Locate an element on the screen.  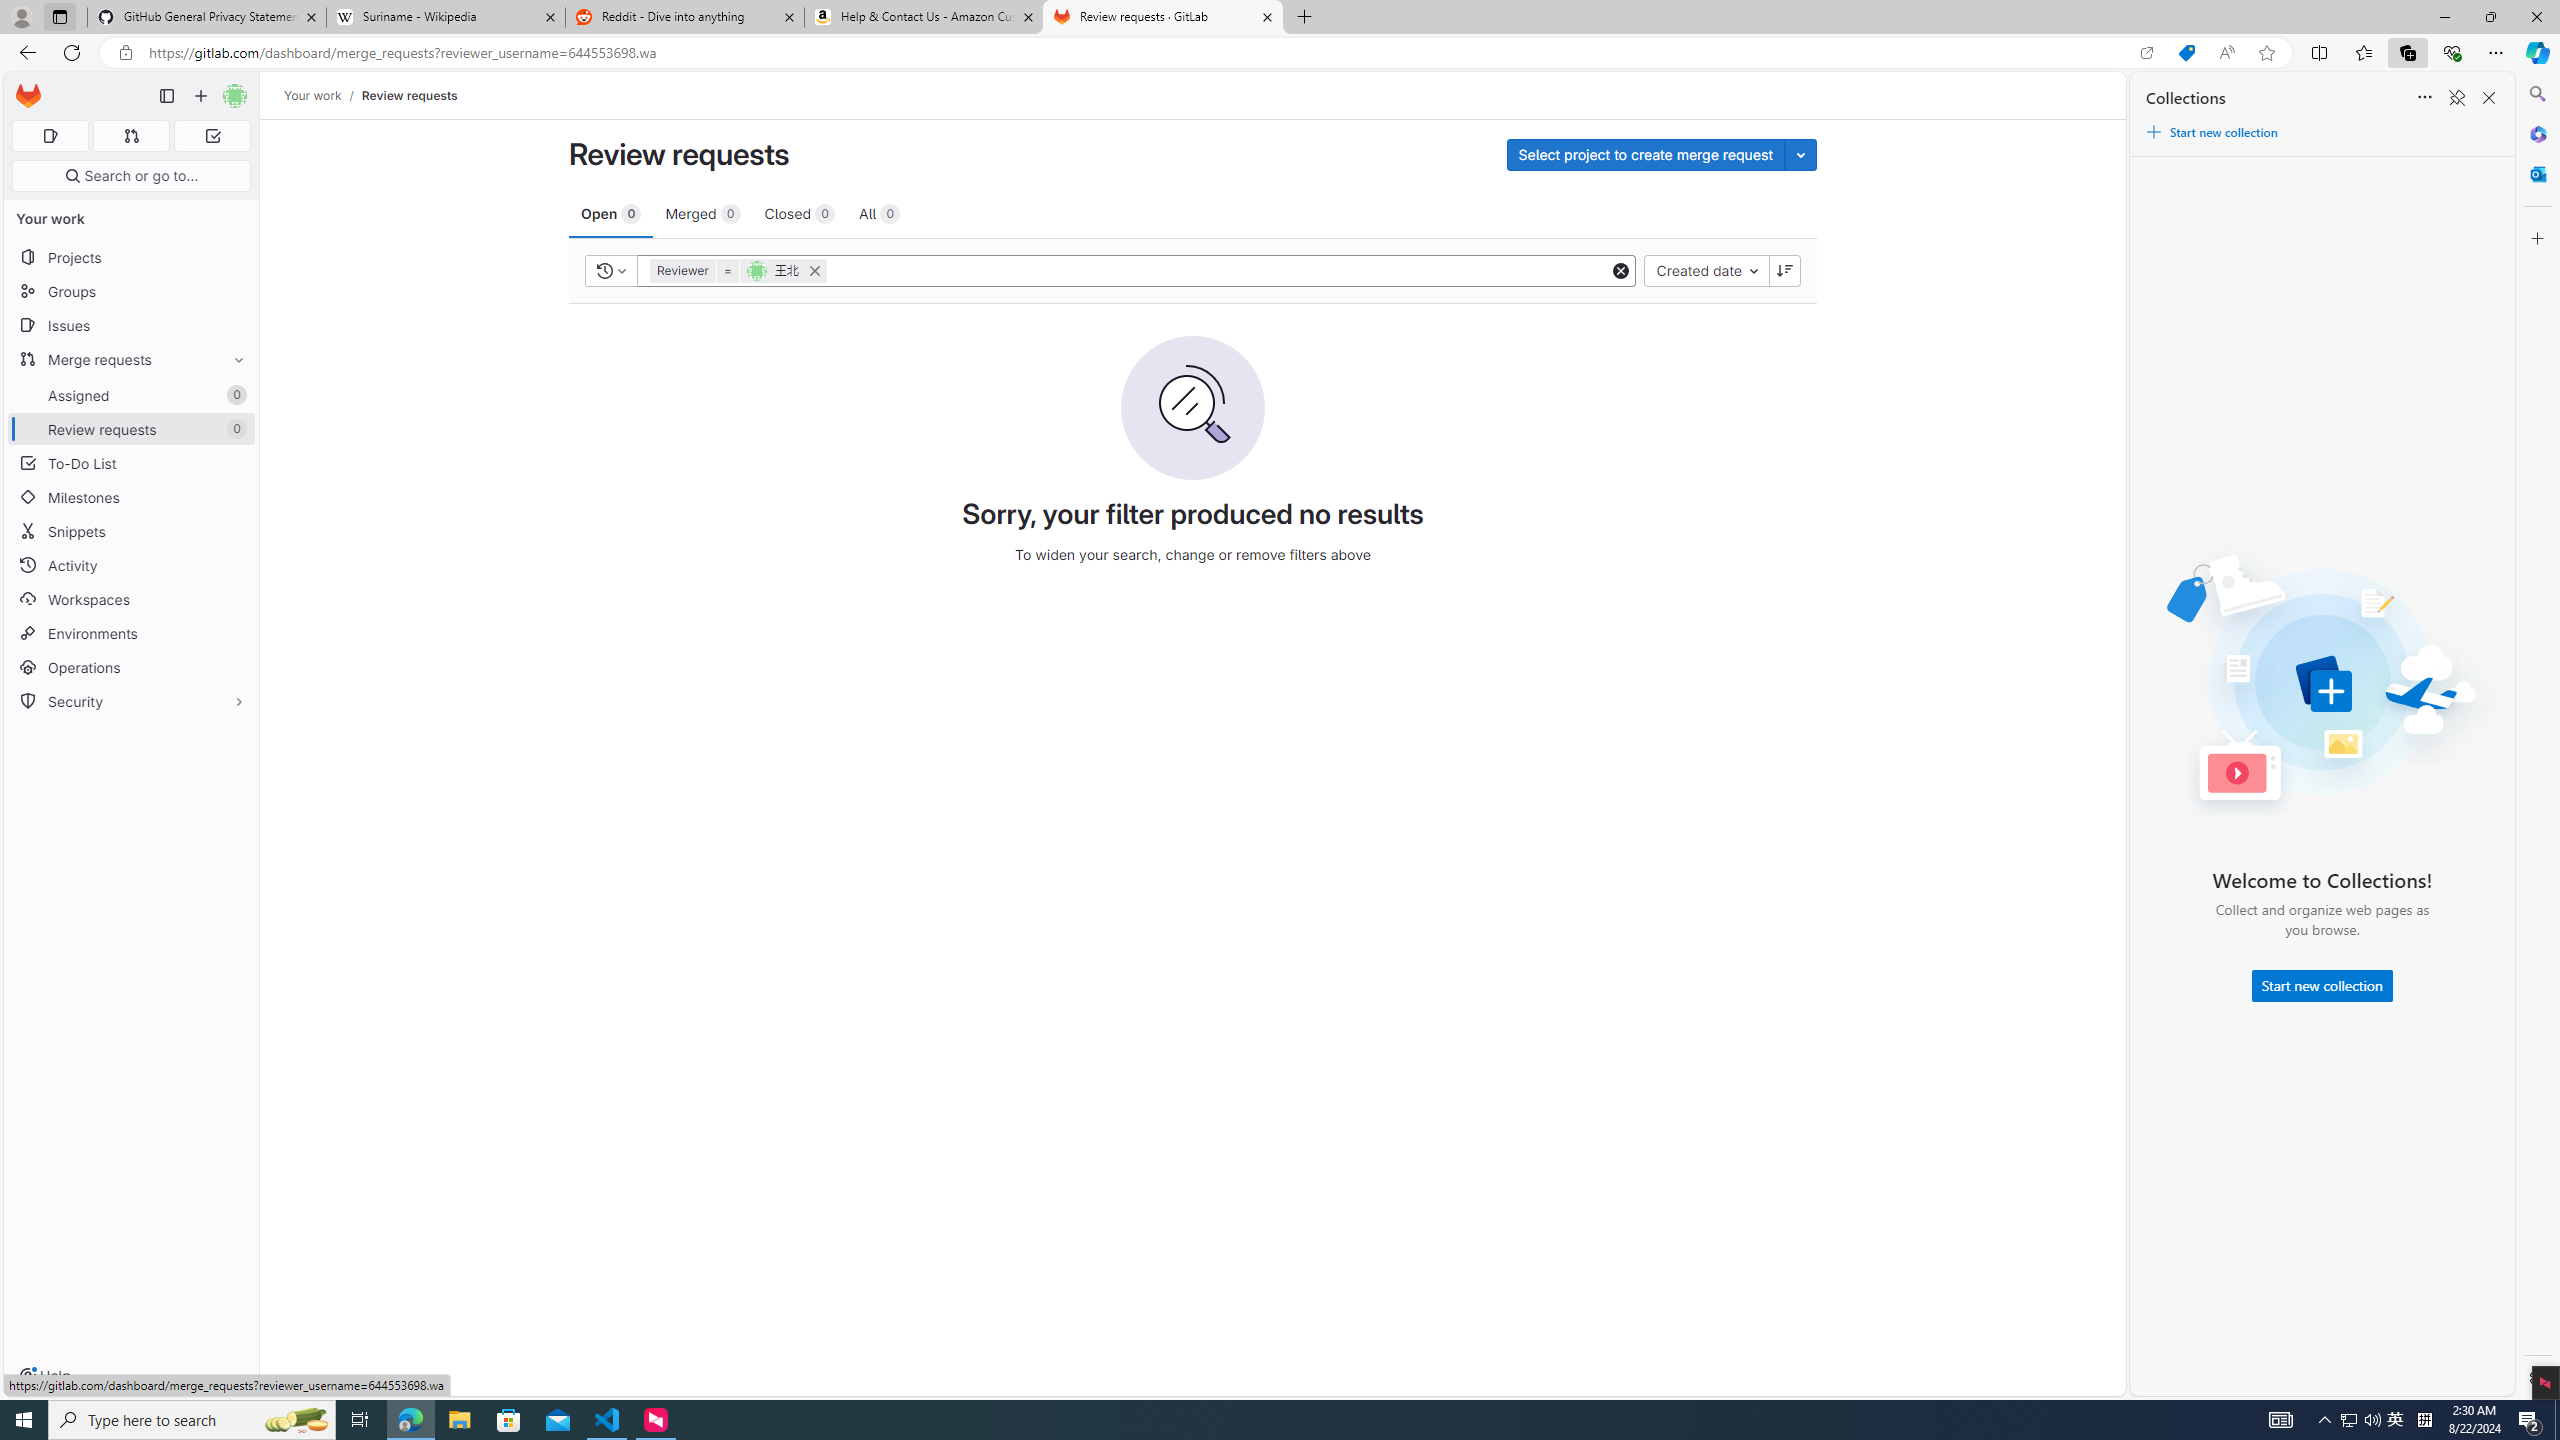
Projects is located at coordinates (132, 256).